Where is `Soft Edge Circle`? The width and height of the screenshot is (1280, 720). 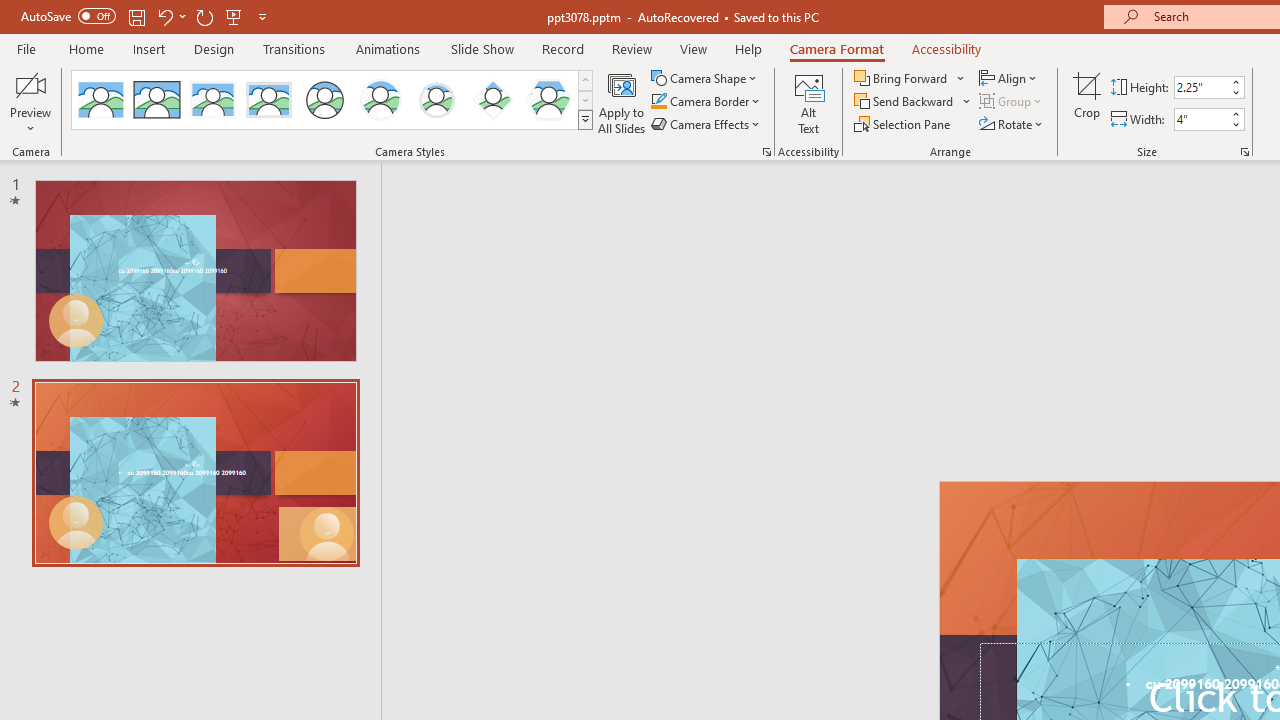 Soft Edge Circle is located at coordinates (436, 100).